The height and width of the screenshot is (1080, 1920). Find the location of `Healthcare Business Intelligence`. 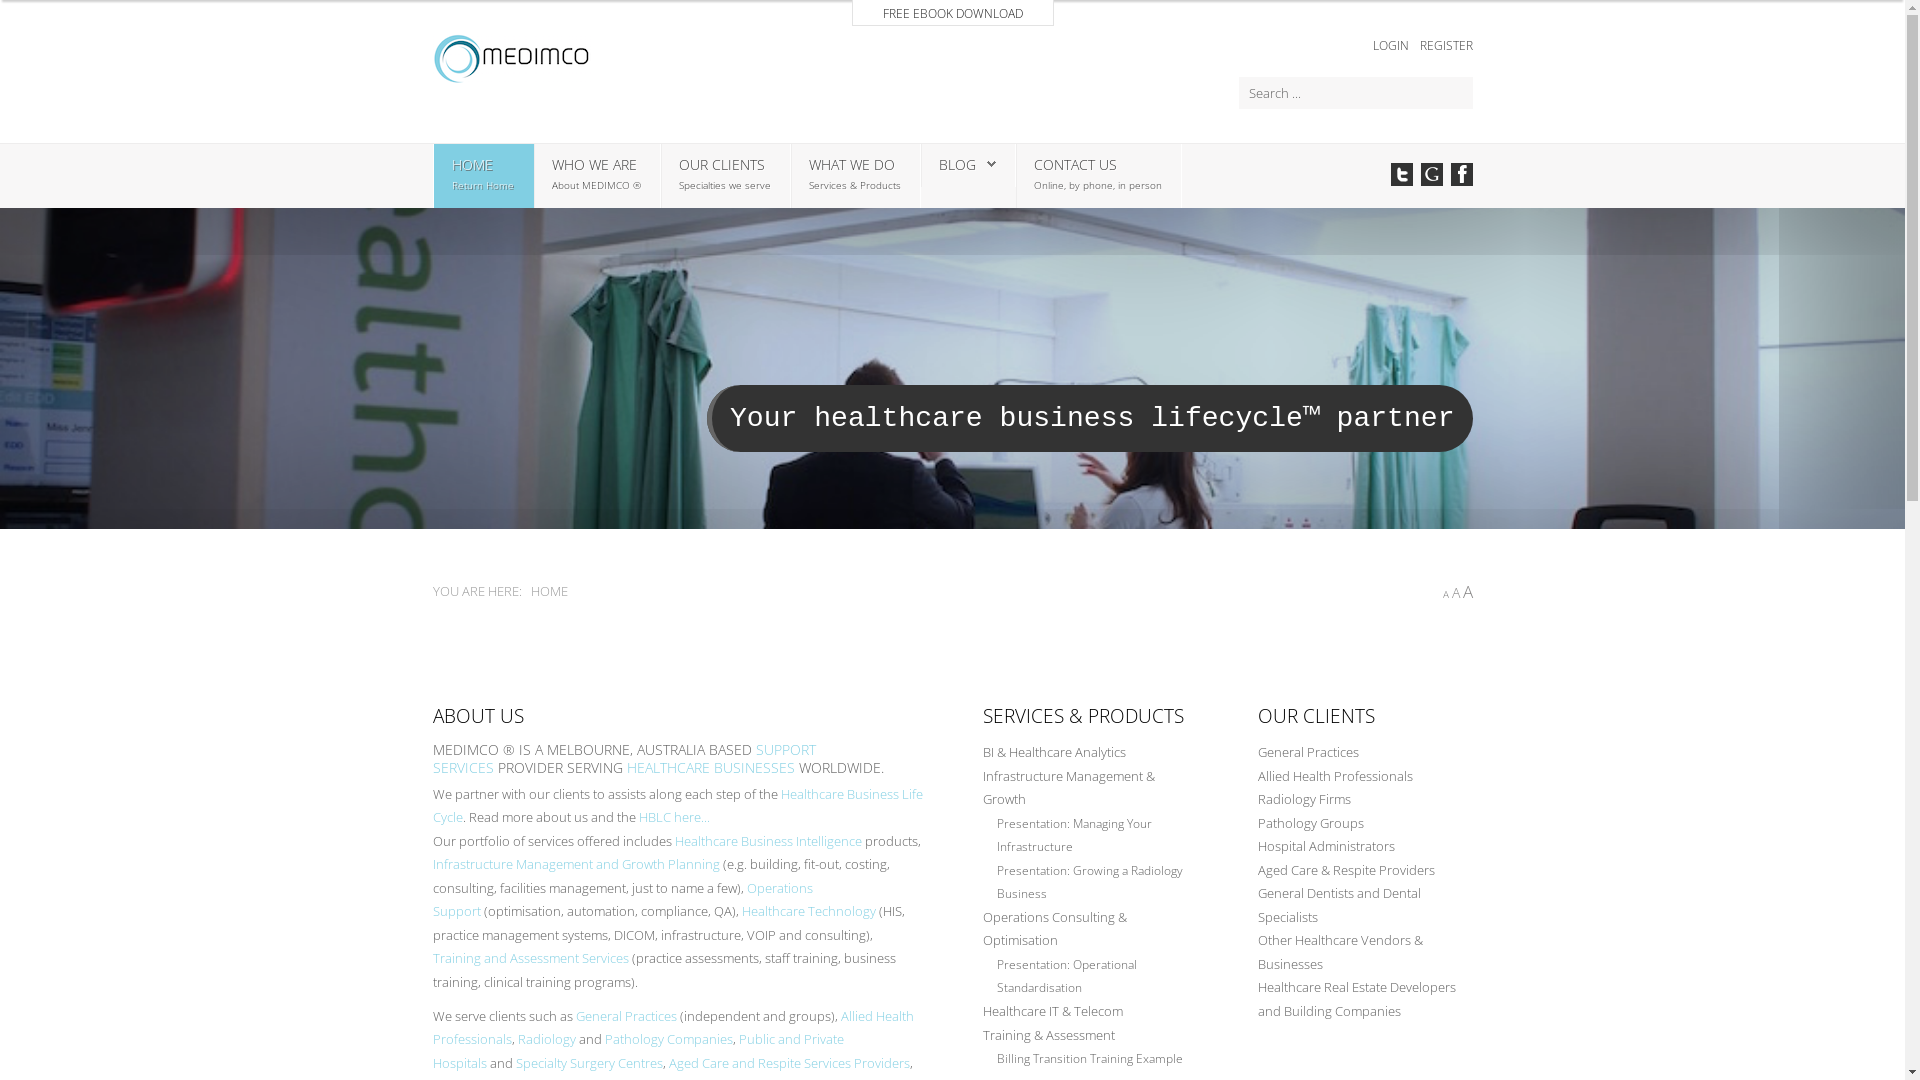

Healthcare Business Intelligence is located at coordinates (768, 841).